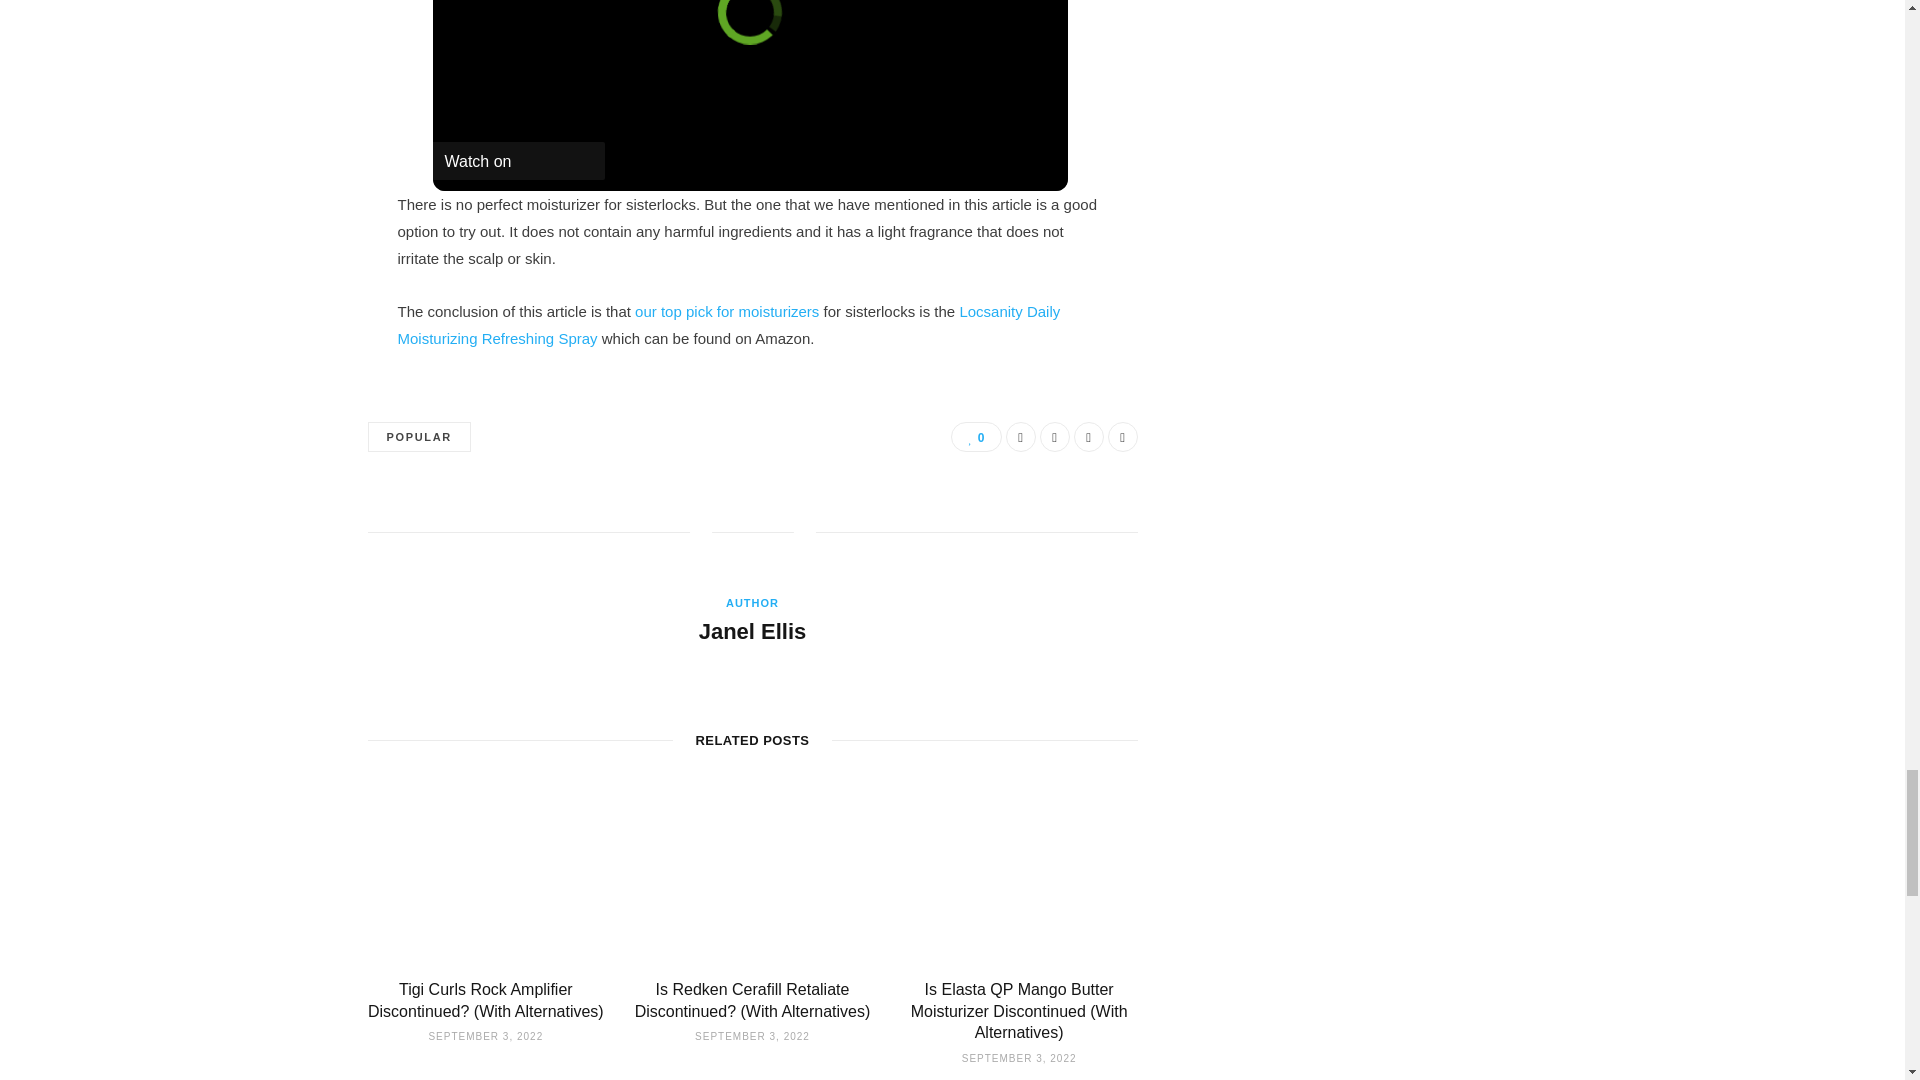  Describe the element at coordinates (1088, 437) in the screenshot. I see `Pinterest` at that location.